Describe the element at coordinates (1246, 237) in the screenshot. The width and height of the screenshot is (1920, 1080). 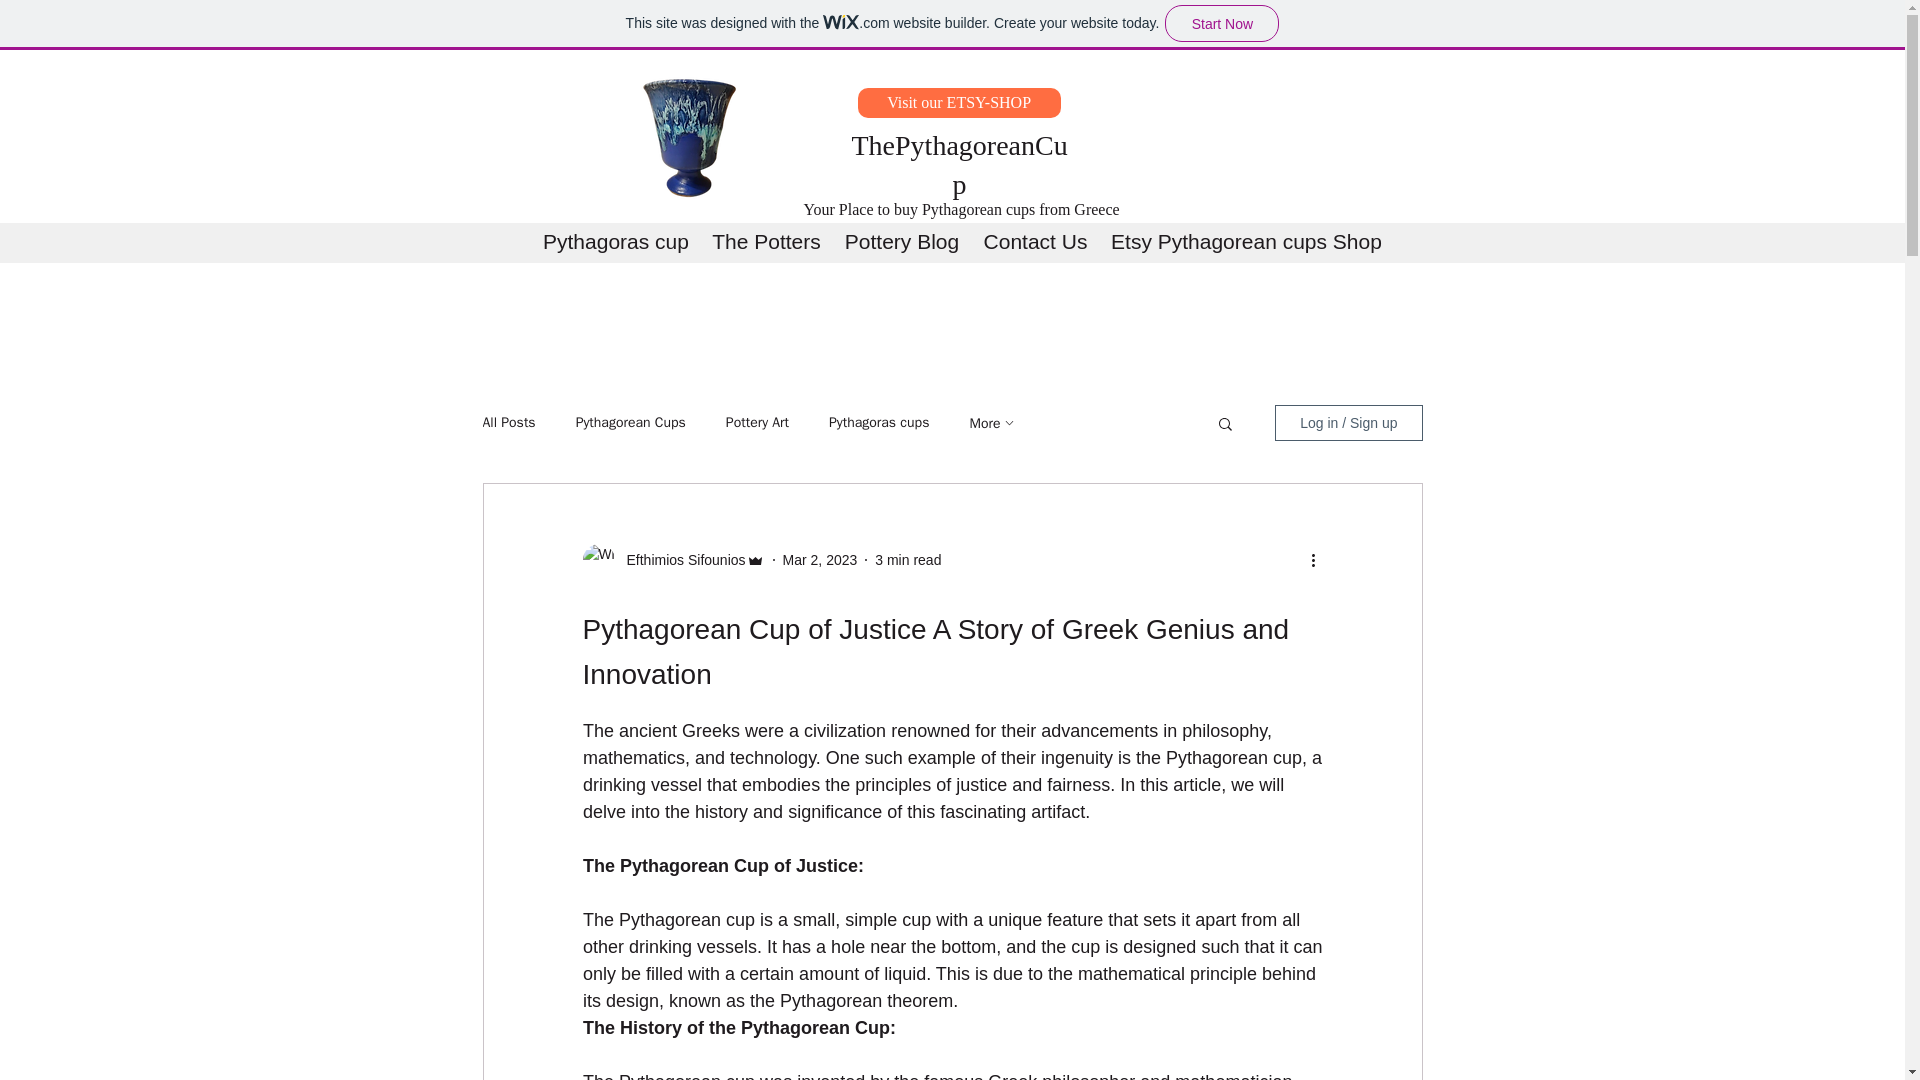
I see `Etsy Pythagorean cups Shop` at that location.